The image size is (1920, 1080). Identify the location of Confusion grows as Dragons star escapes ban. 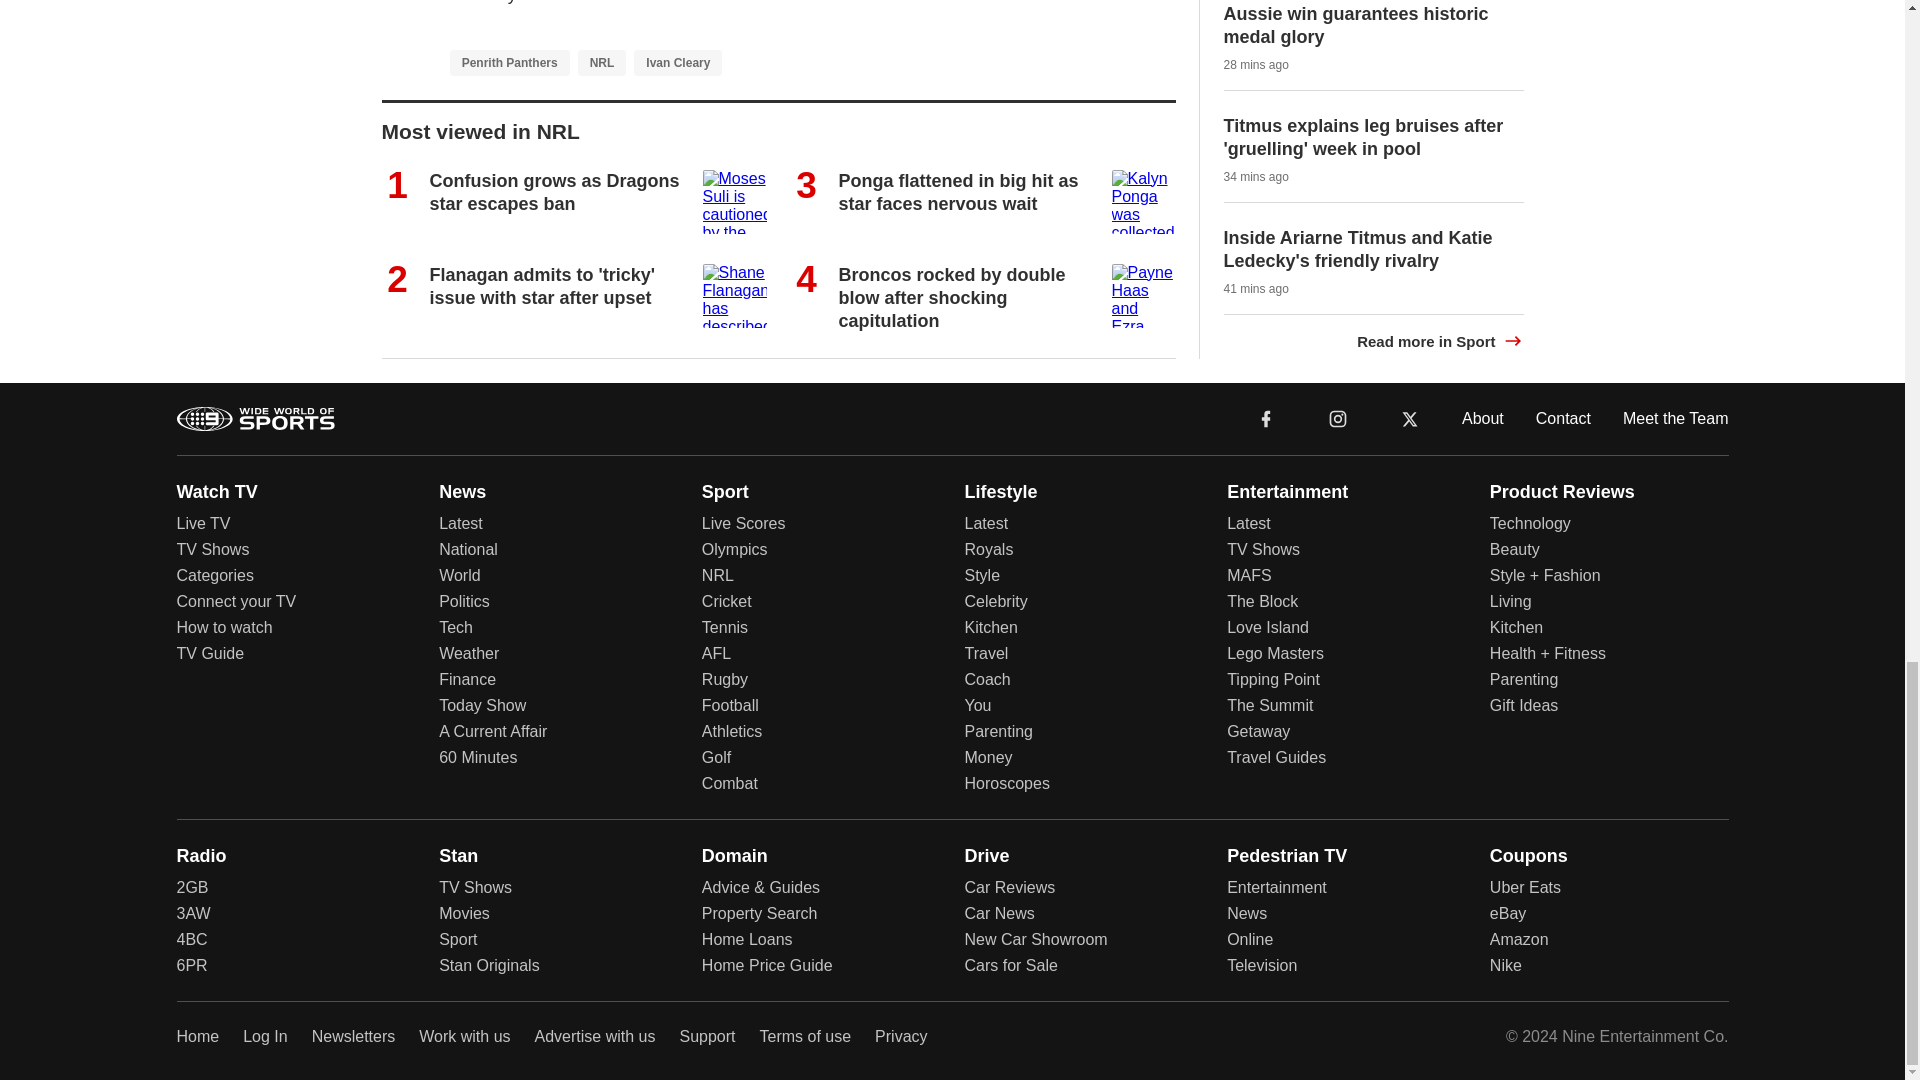
(554, 192).